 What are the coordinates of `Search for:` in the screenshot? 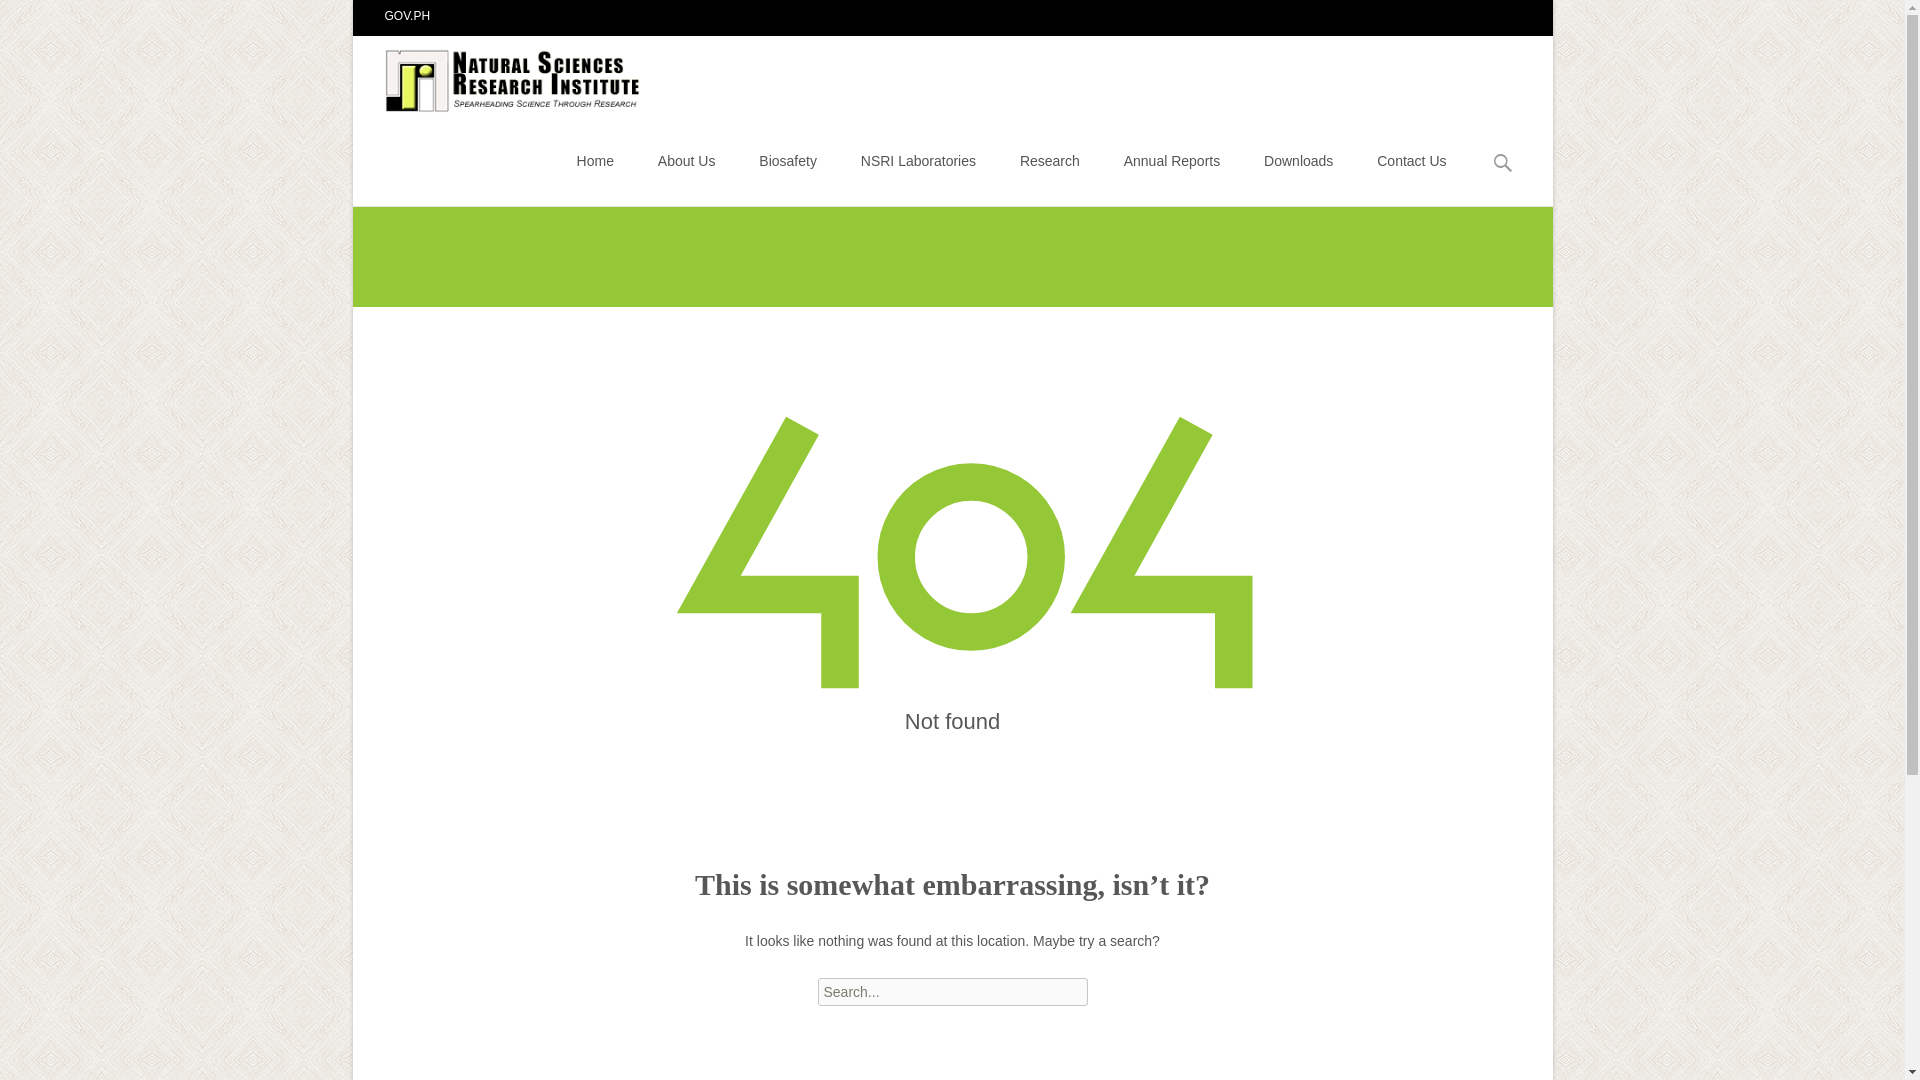 It's located at (952, 992).